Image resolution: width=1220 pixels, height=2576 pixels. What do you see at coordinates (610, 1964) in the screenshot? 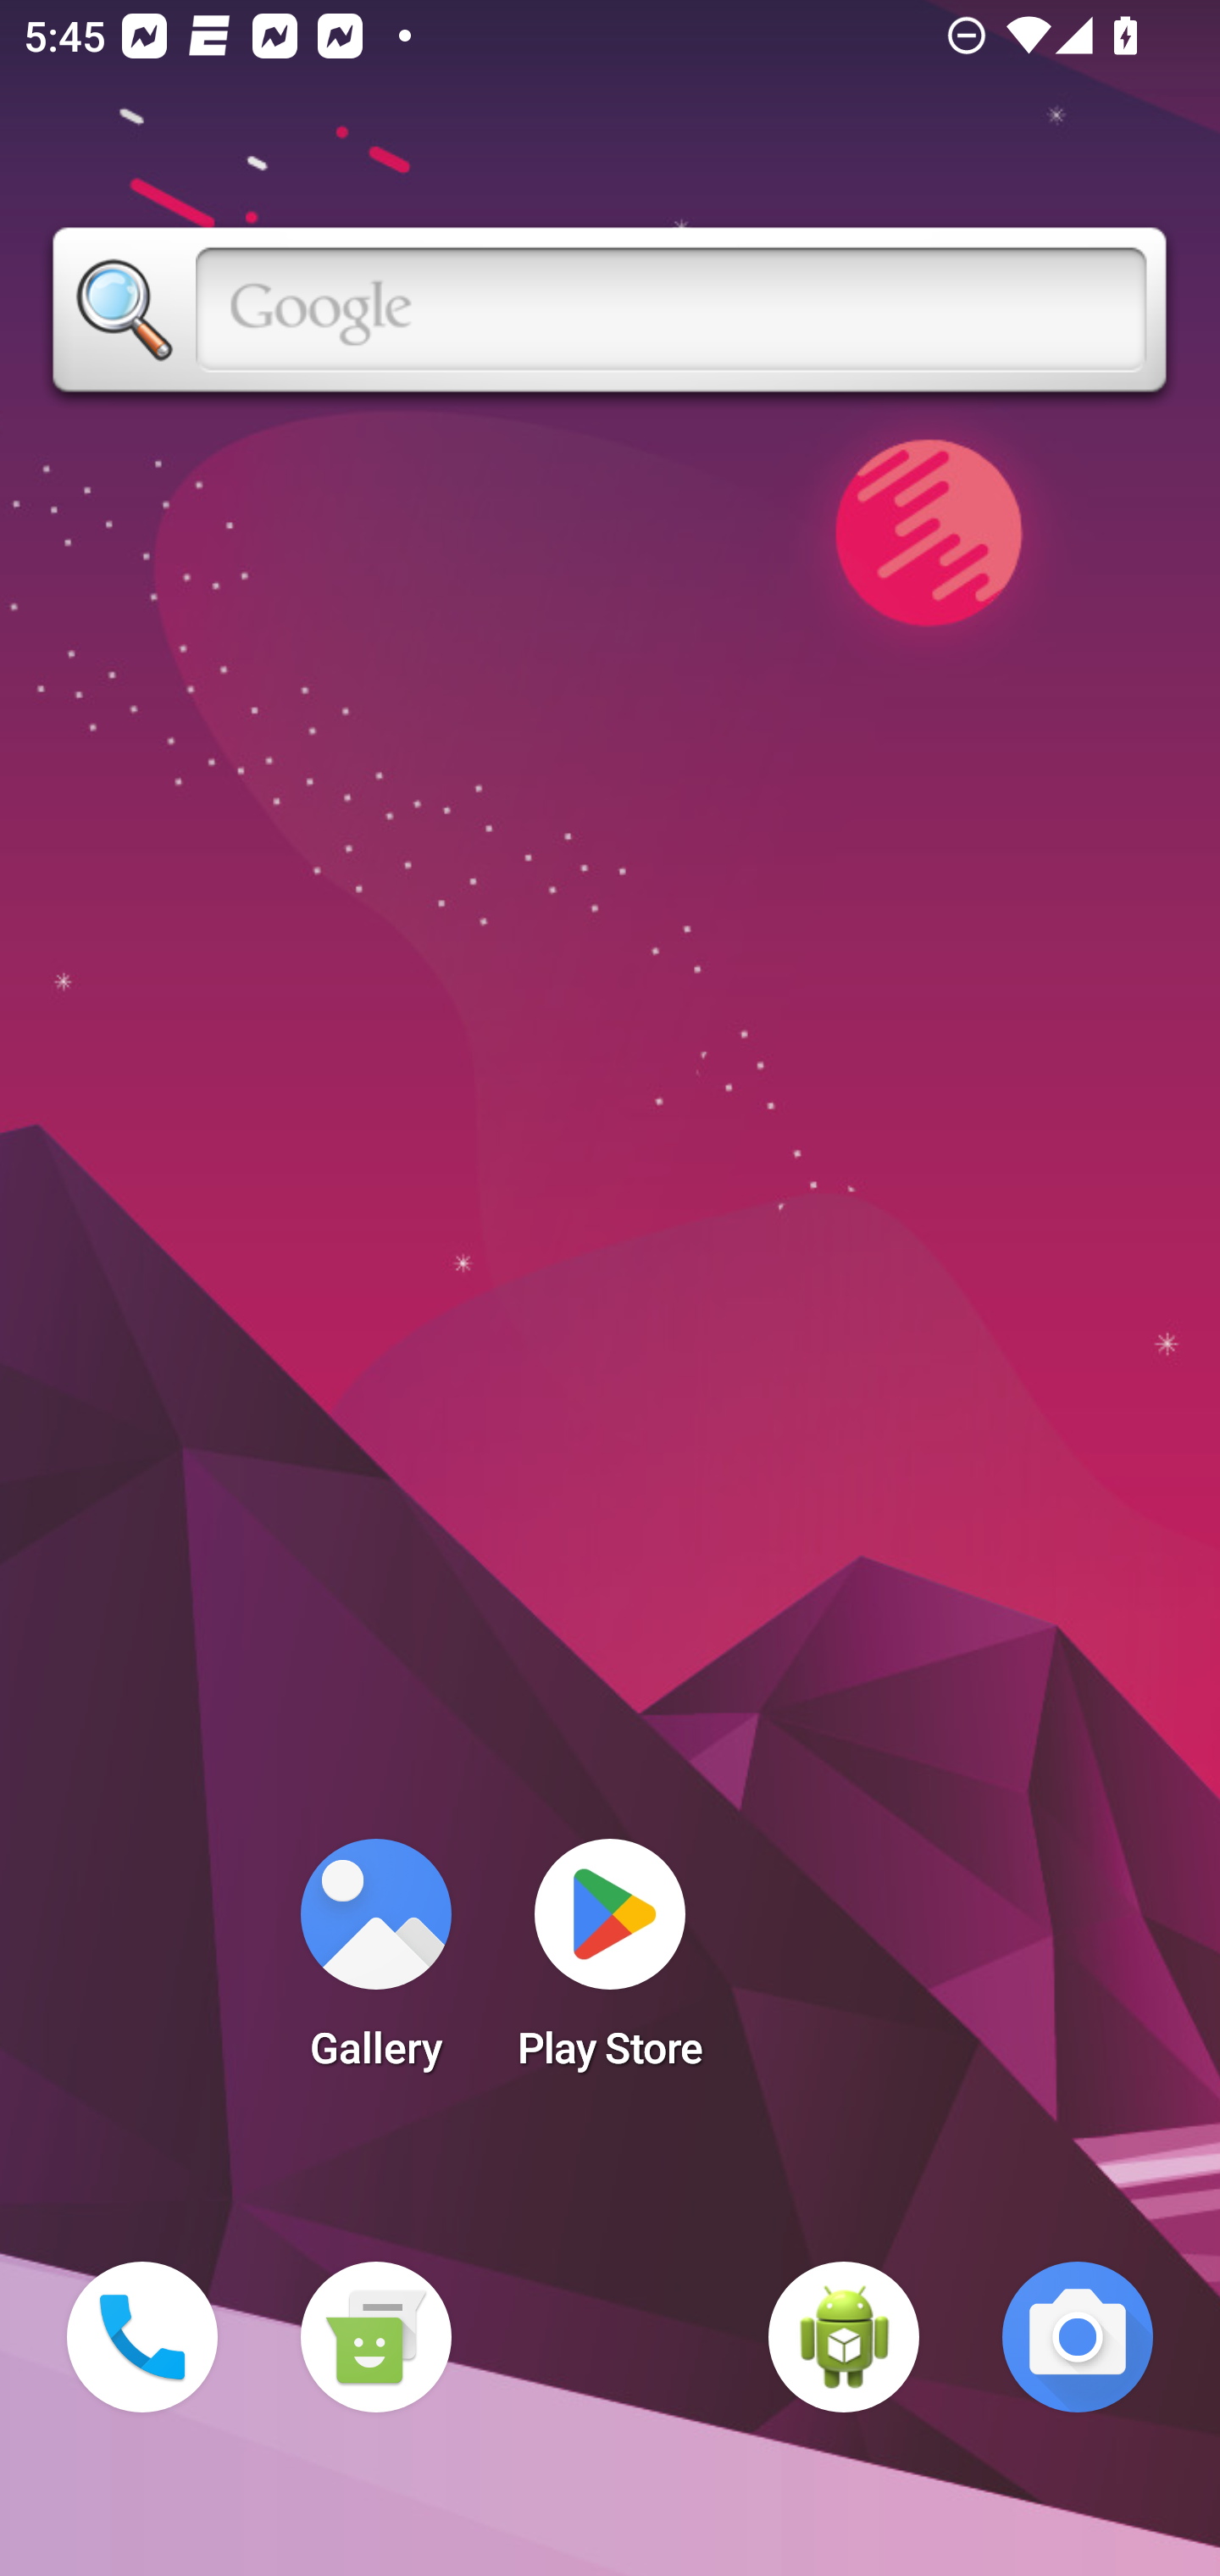
I see `Play Store` at bounding box center [610, 1964].